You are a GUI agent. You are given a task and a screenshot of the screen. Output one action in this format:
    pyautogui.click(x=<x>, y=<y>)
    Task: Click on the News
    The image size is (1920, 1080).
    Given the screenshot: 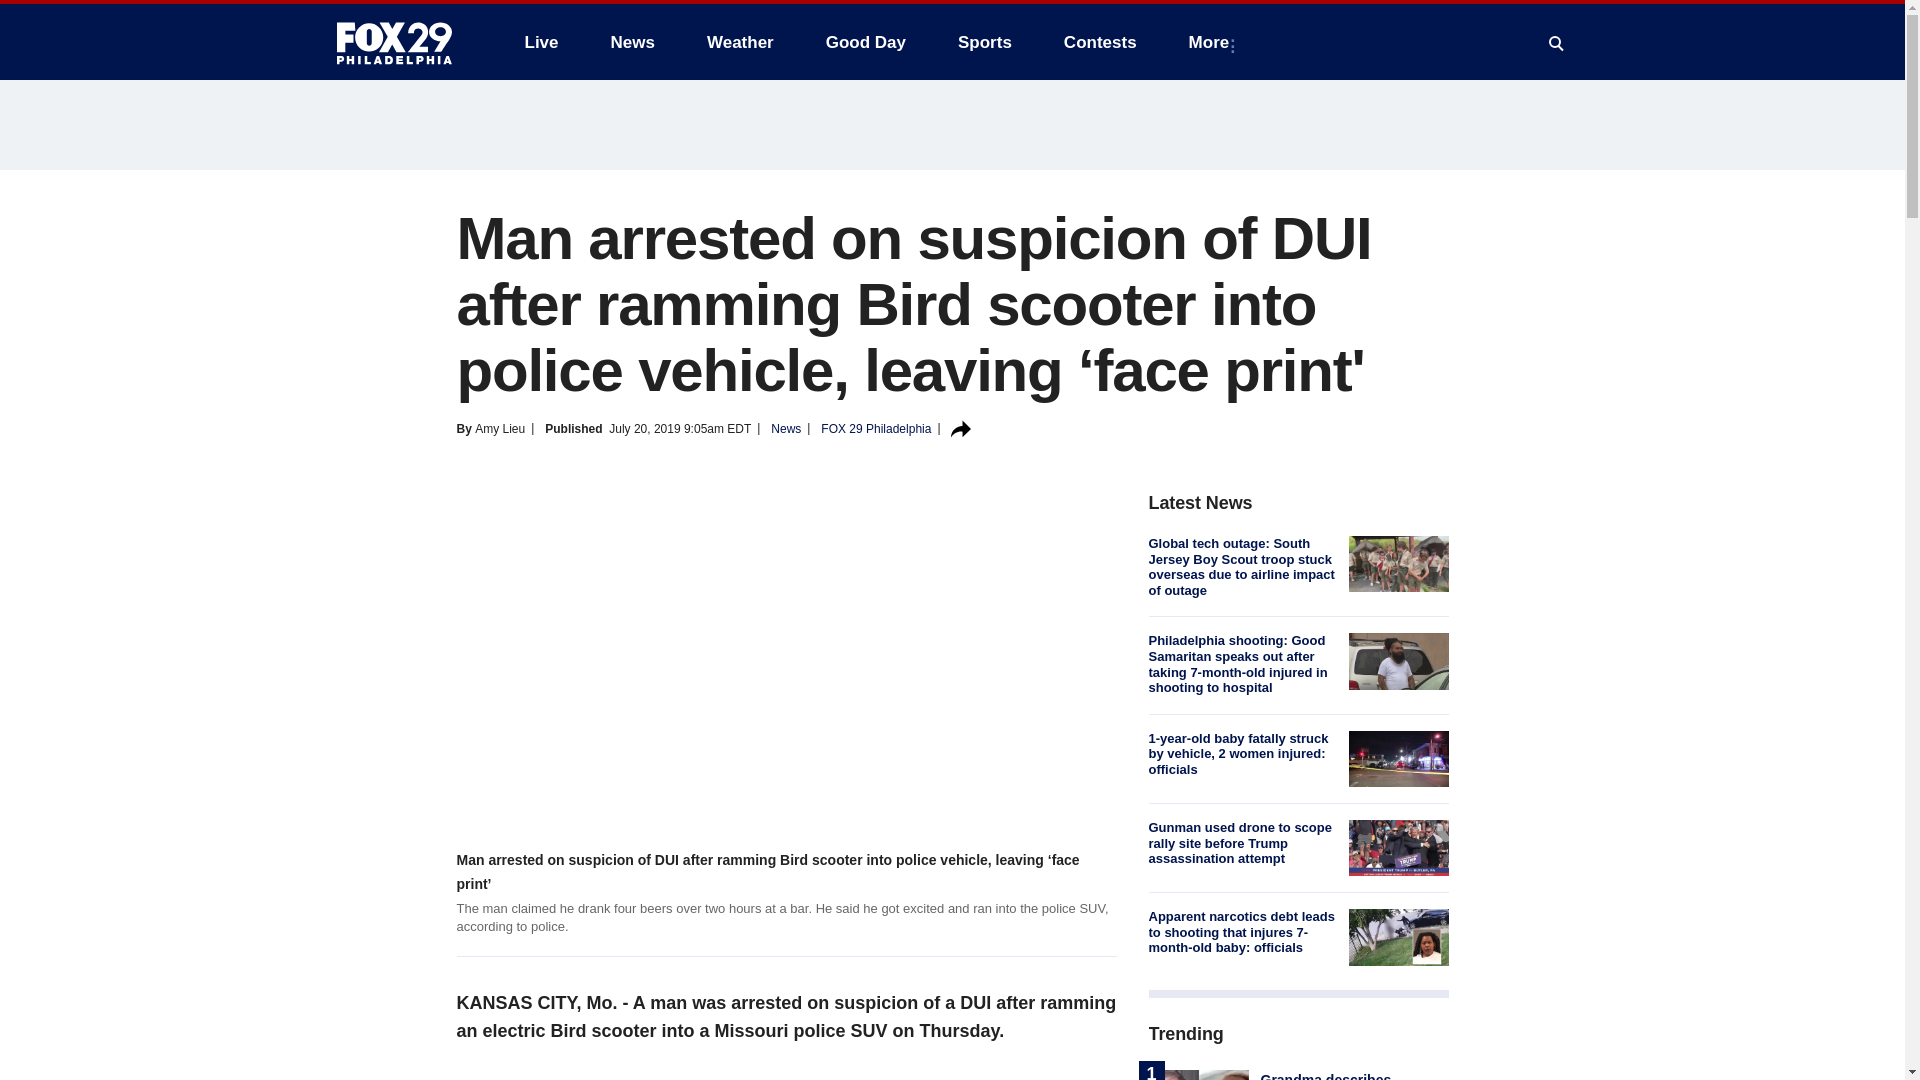 What is the action you would take?
    pyautogui.click(x=632, y=42)
    